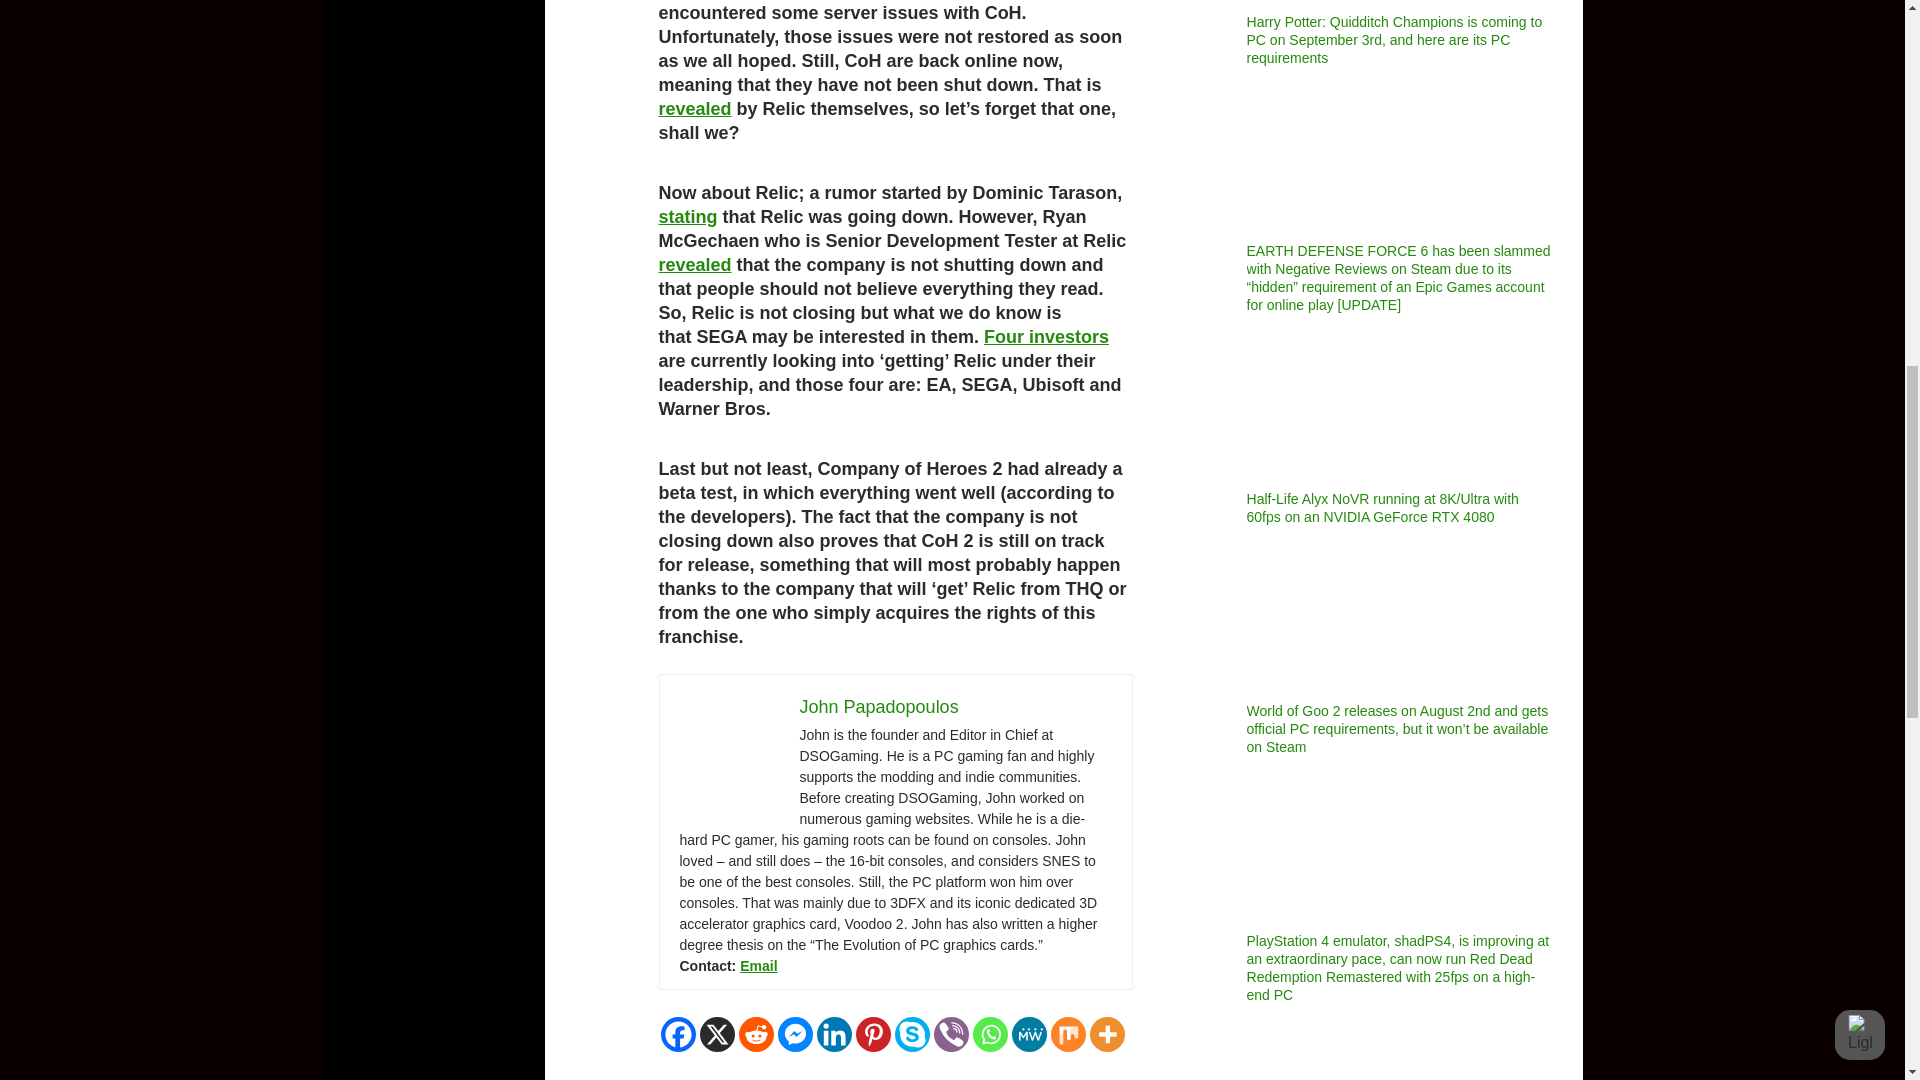 The image size is (1920, 1080). I want to click on Facebook, so click(678, 1034).